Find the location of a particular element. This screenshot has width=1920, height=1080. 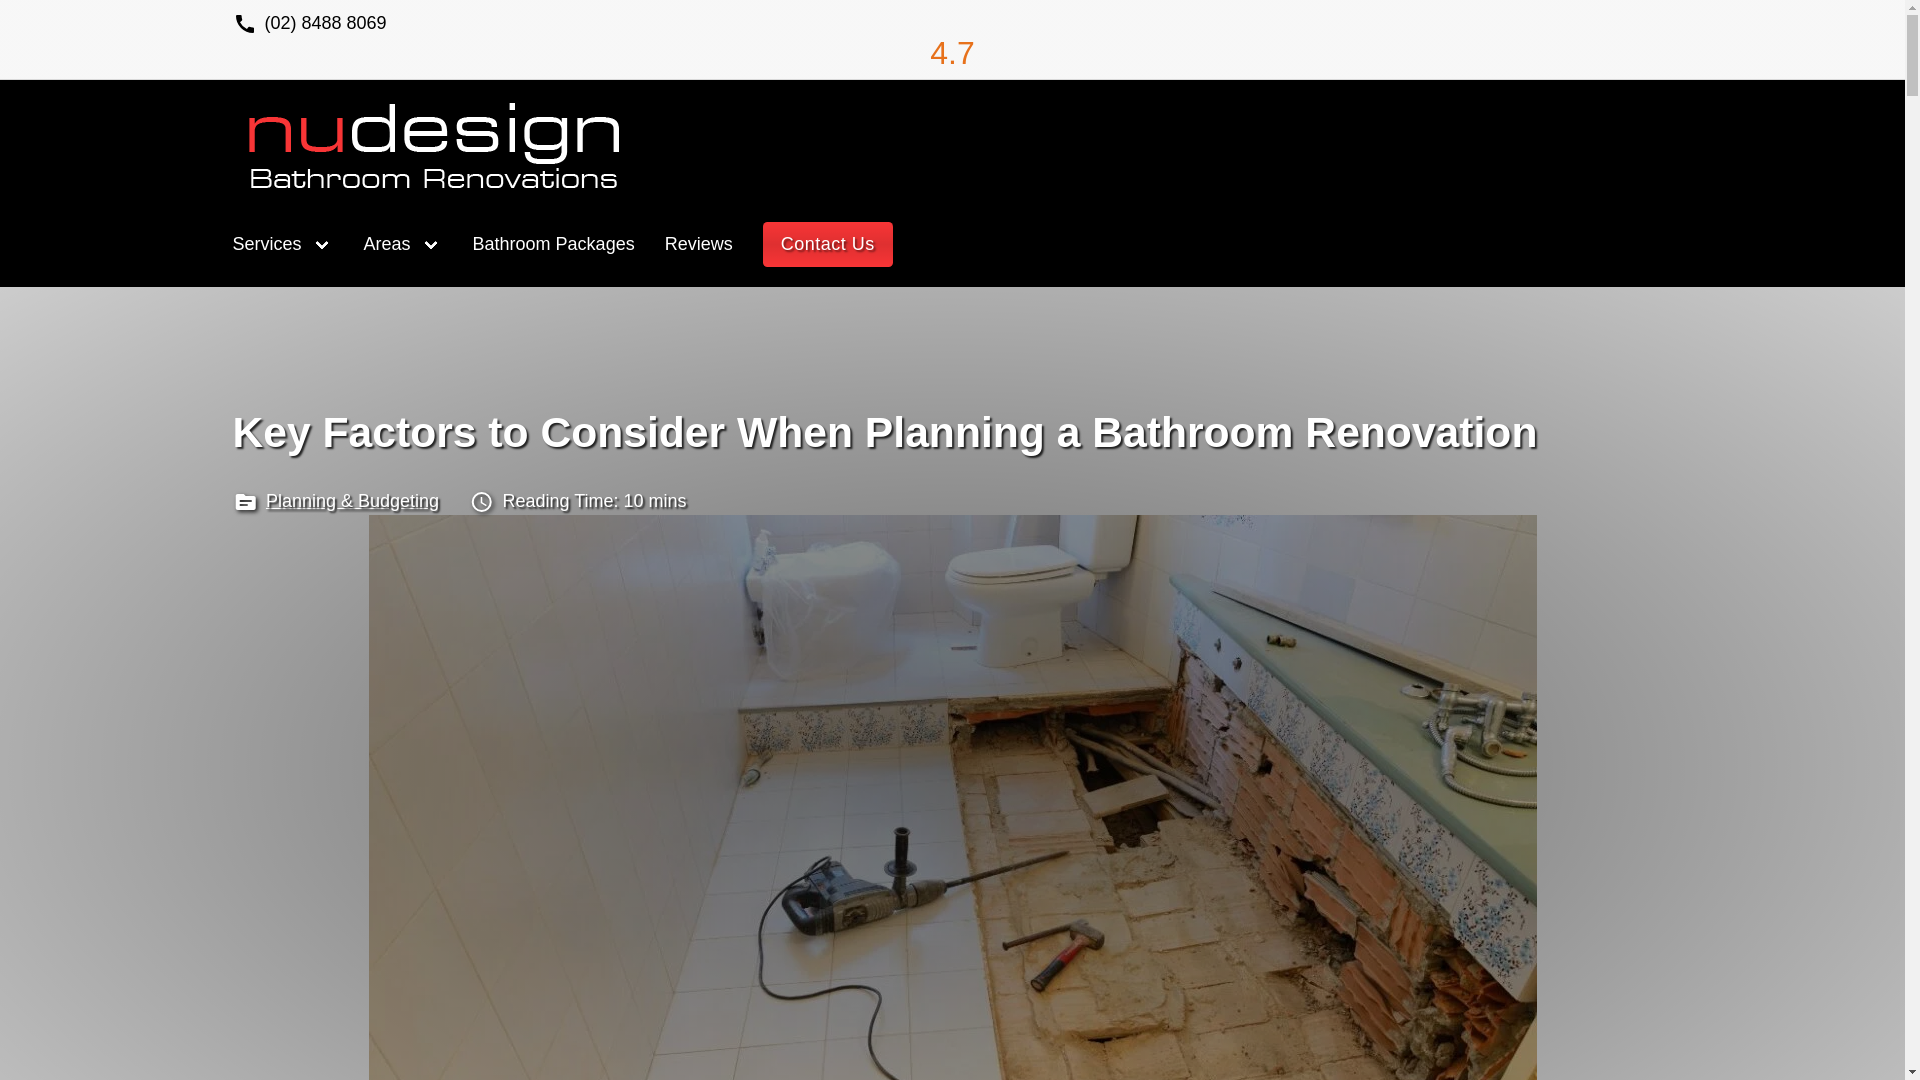

Areas is located at coordinates (387, 244).